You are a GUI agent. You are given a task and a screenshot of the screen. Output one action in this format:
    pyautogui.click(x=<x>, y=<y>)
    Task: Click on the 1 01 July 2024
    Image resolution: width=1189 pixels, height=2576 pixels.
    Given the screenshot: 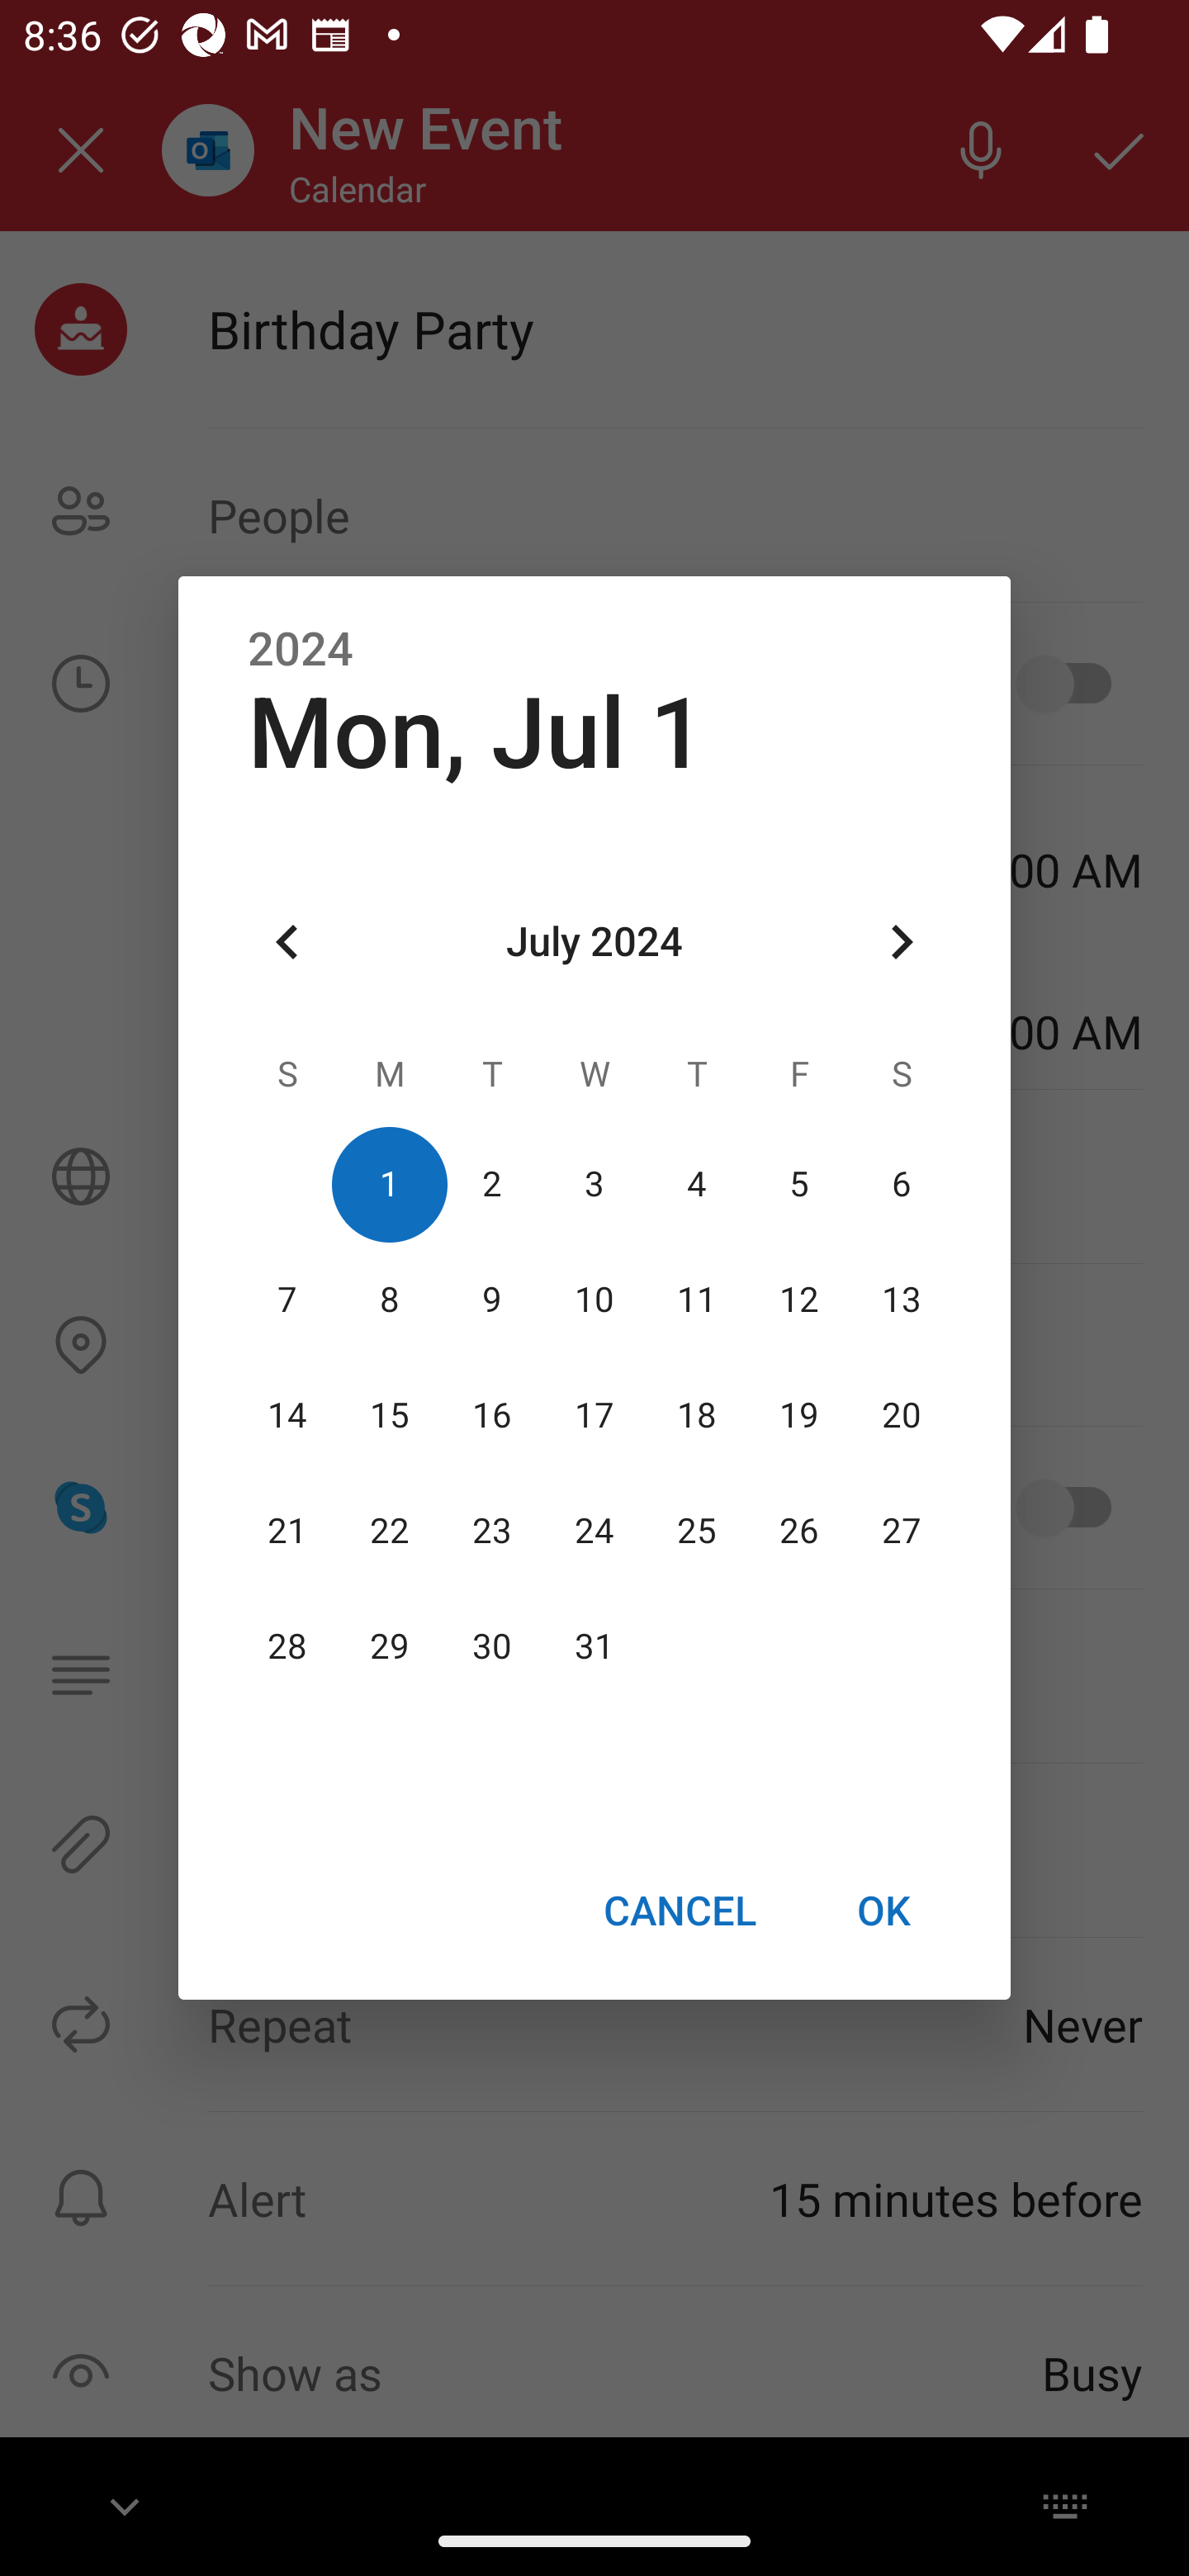 What is the action you would take?
    pyautogui.click(x=390, y=1184)
    